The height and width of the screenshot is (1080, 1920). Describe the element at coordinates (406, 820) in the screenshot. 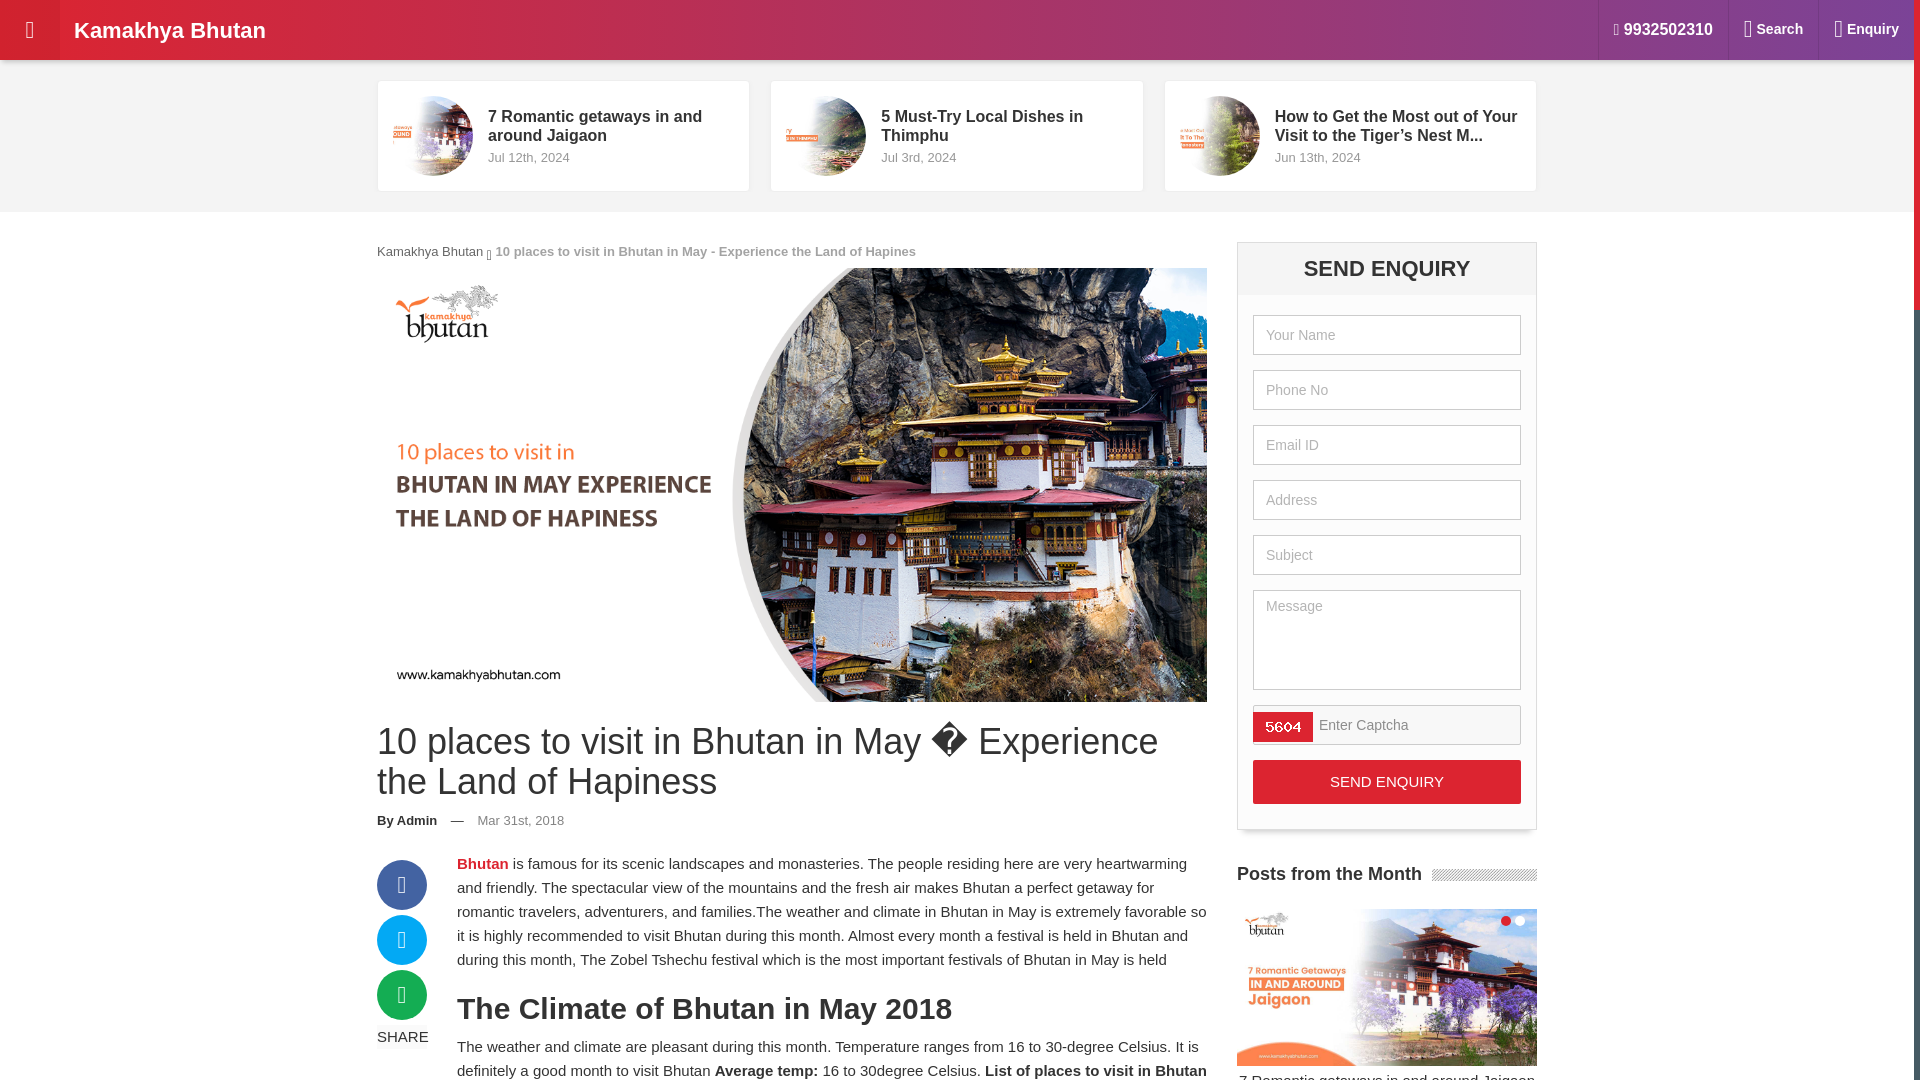

I see `SEND ENQUIRY` at that location.